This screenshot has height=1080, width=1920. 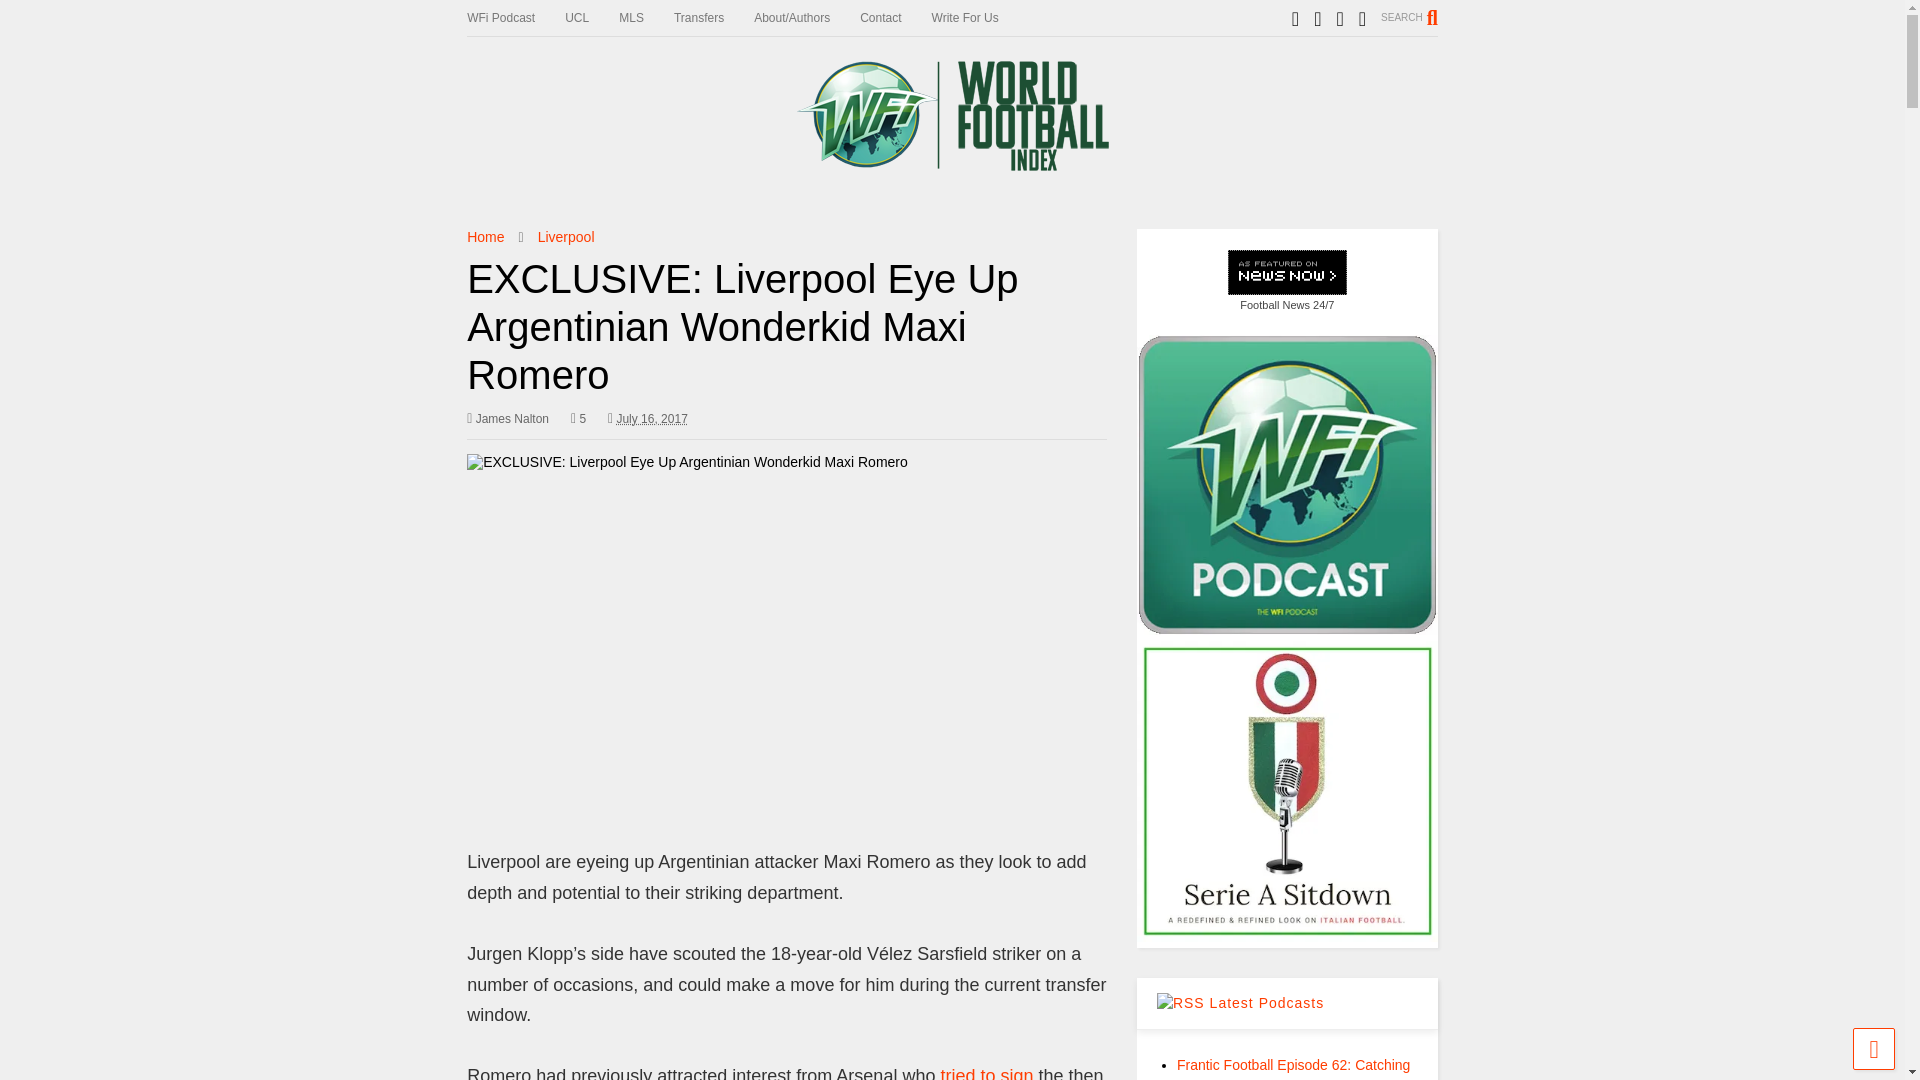 What do you see at coordinates (986, 1072) in the screenshot?
I see `tried to sign` at bounding box center [986, 1072].